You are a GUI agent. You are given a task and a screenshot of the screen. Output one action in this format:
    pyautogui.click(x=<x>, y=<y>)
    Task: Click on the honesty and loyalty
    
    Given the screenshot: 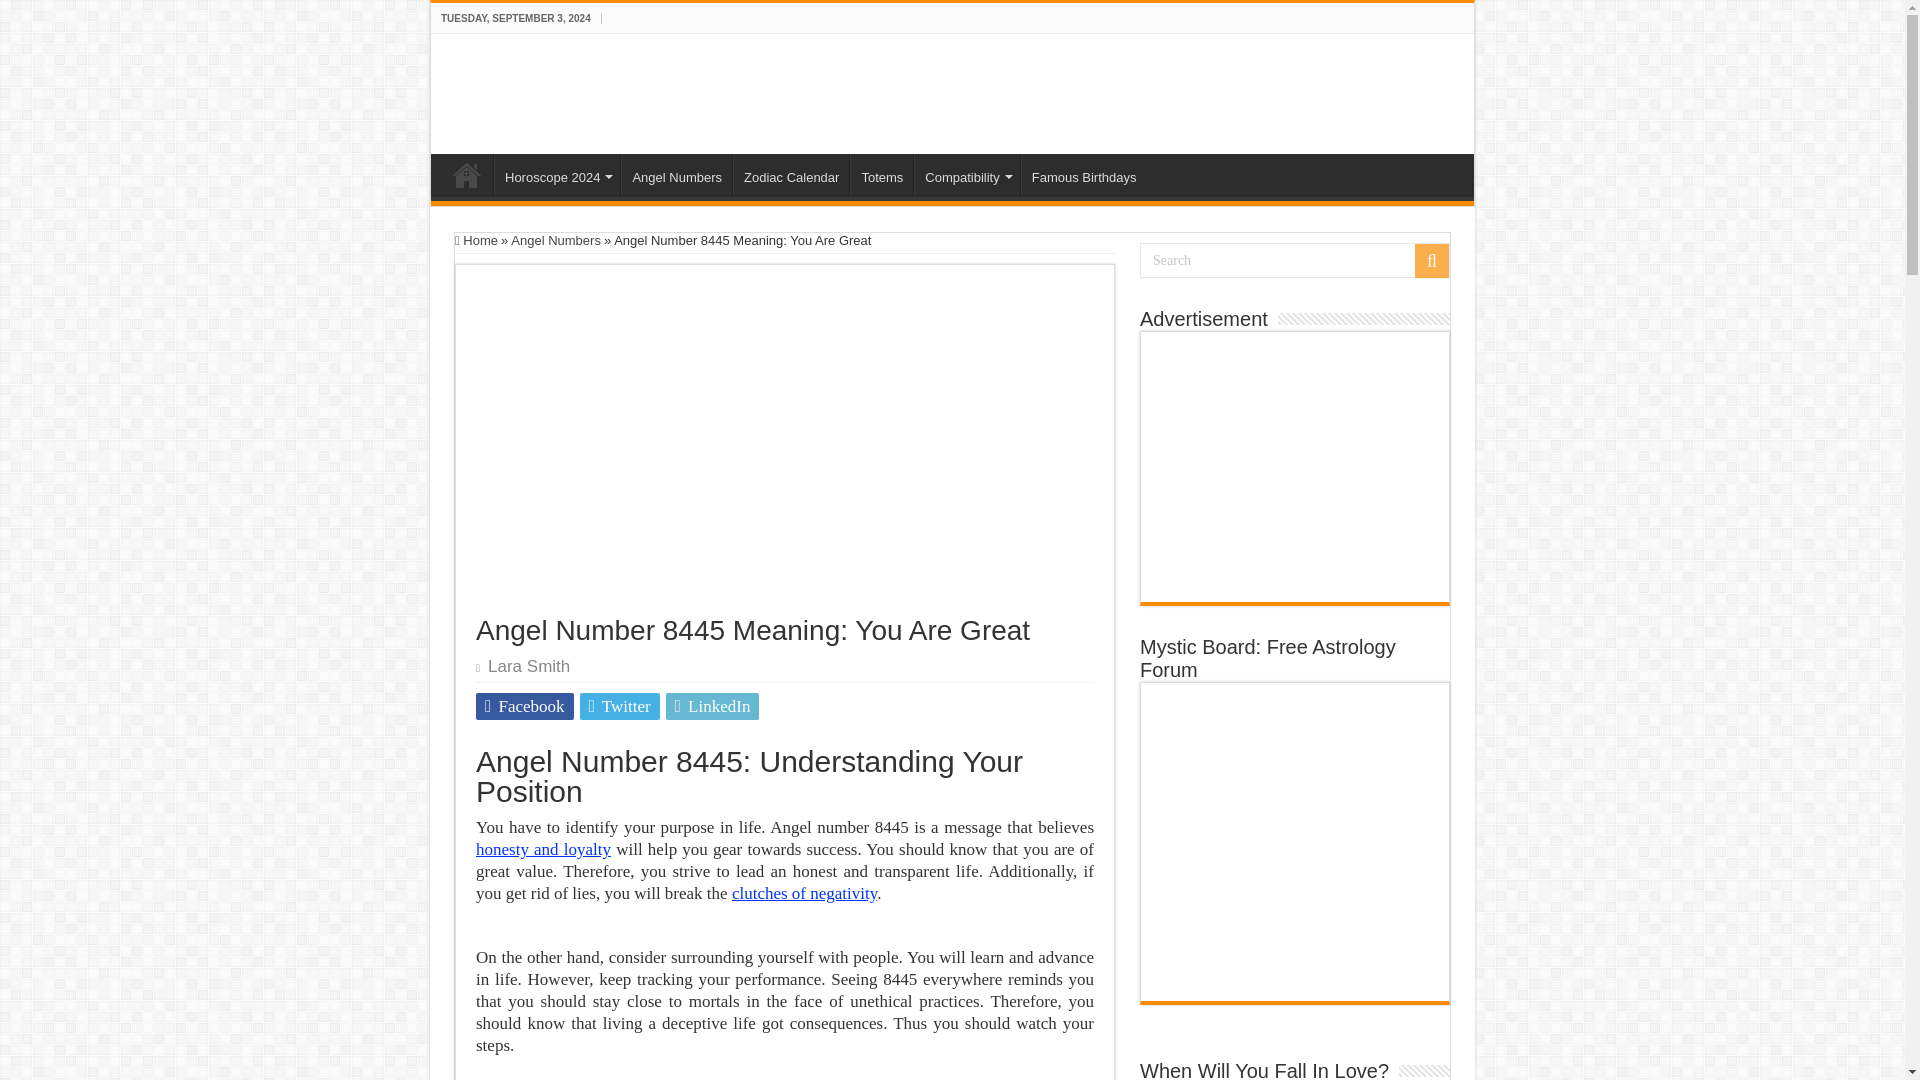 What is the action you would take?
    pyautogui.click(x=543, y=849)
    